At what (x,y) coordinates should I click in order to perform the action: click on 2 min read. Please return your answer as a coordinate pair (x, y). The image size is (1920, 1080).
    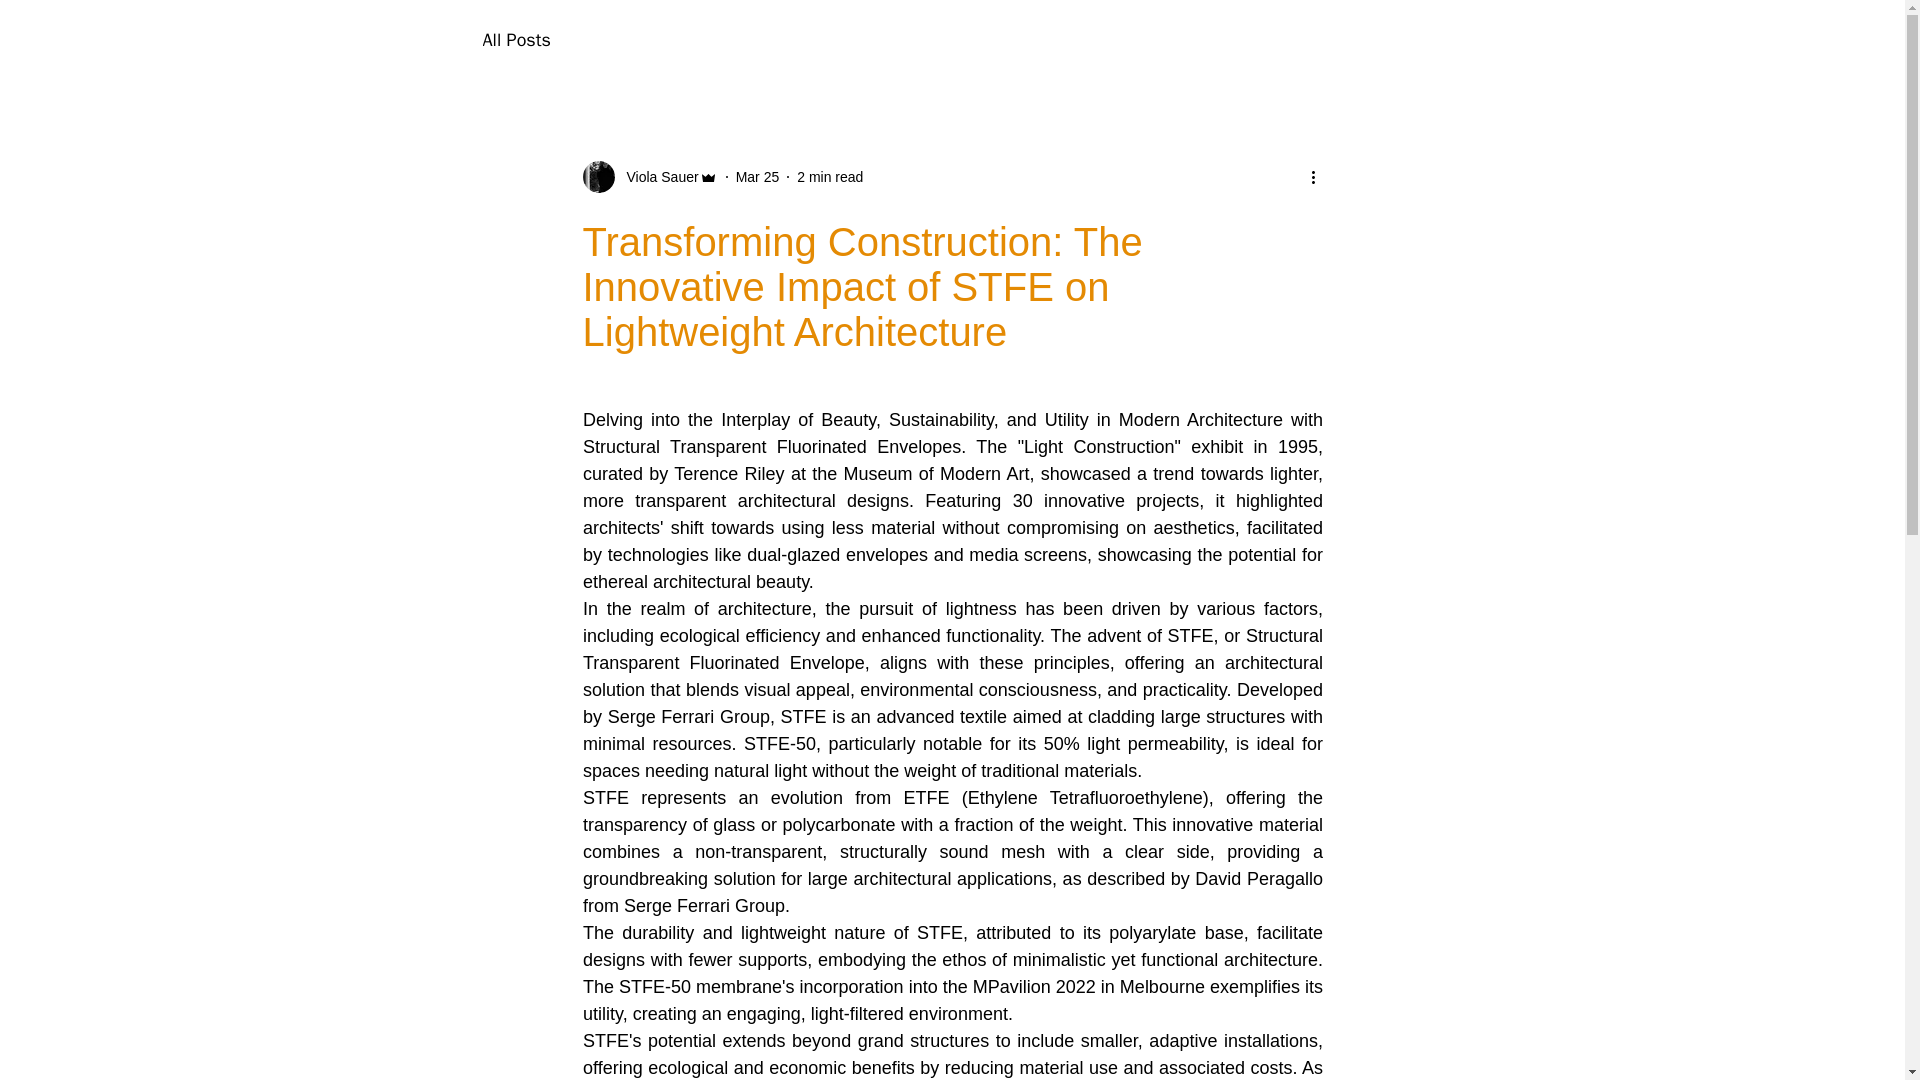
    Looking at the image, I should click on (829, 176).